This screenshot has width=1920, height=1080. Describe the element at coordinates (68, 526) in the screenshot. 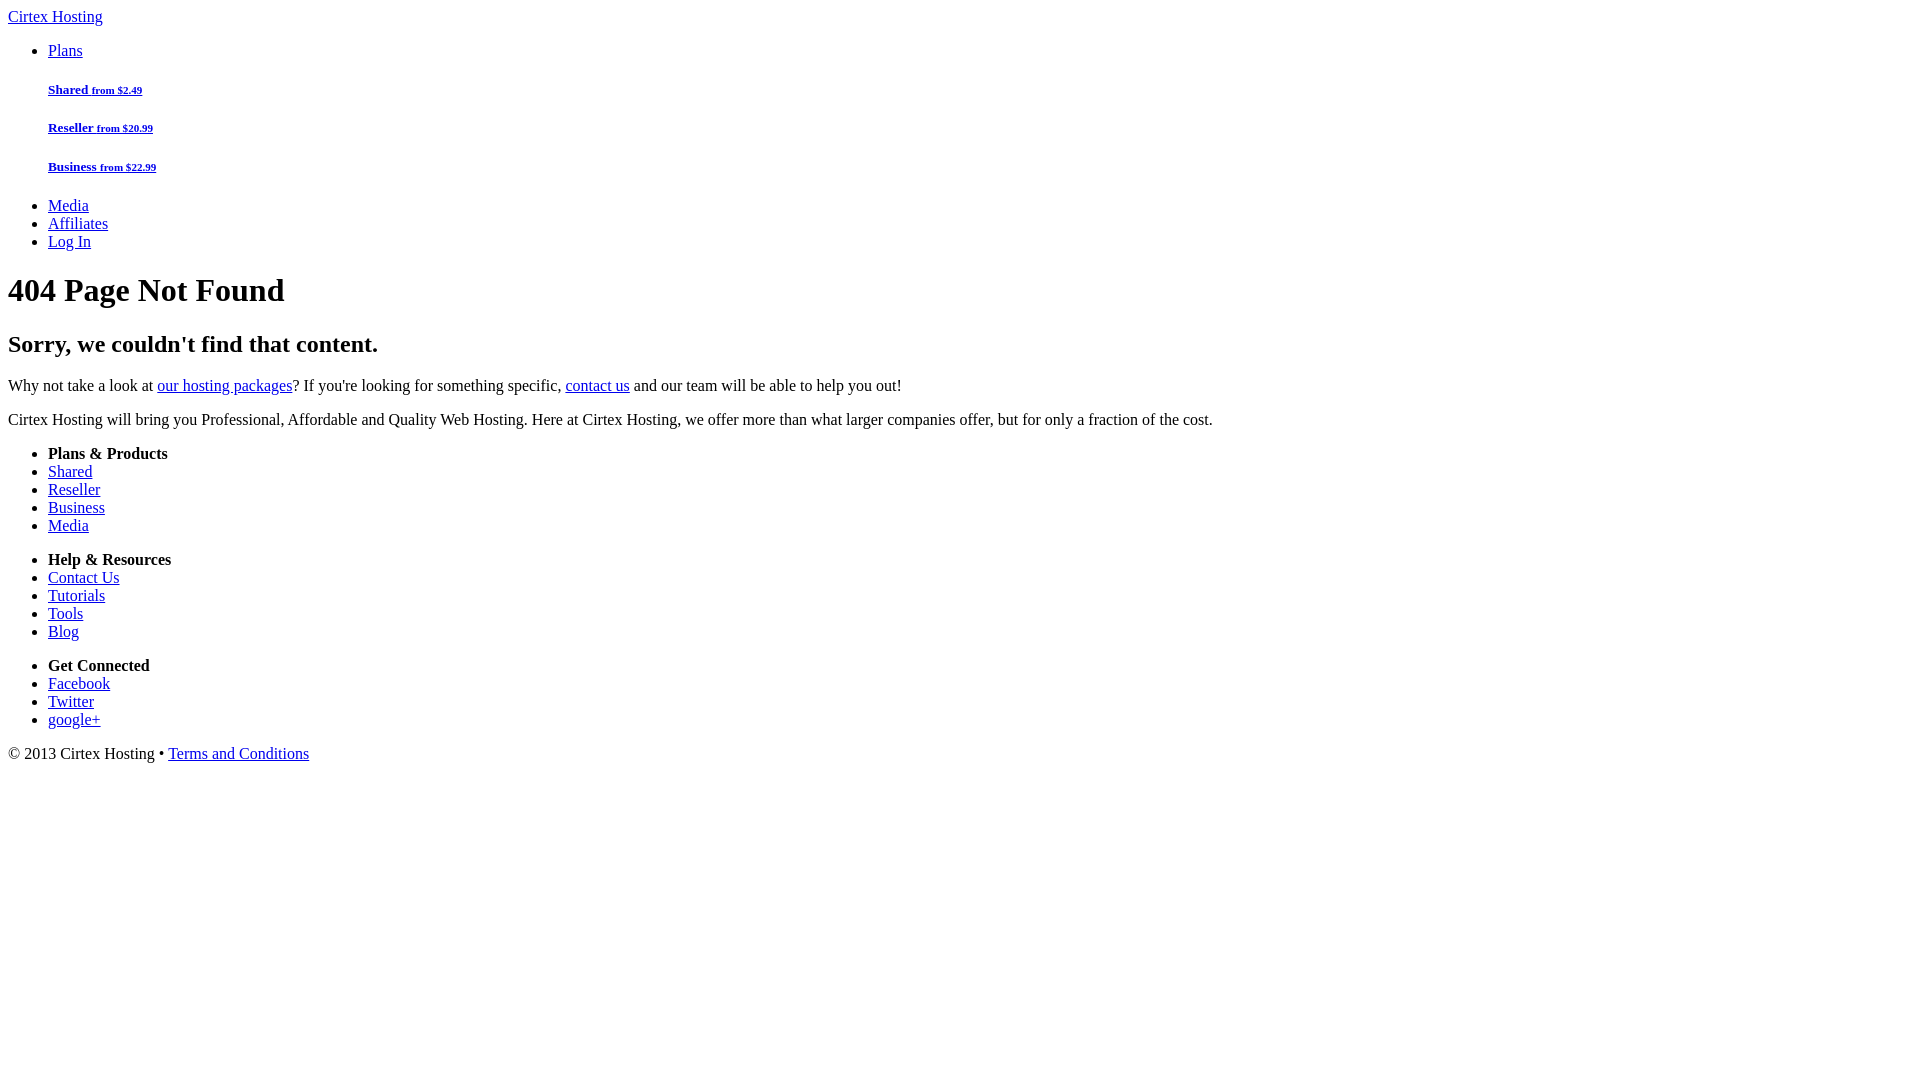

I see `Media` at that location.